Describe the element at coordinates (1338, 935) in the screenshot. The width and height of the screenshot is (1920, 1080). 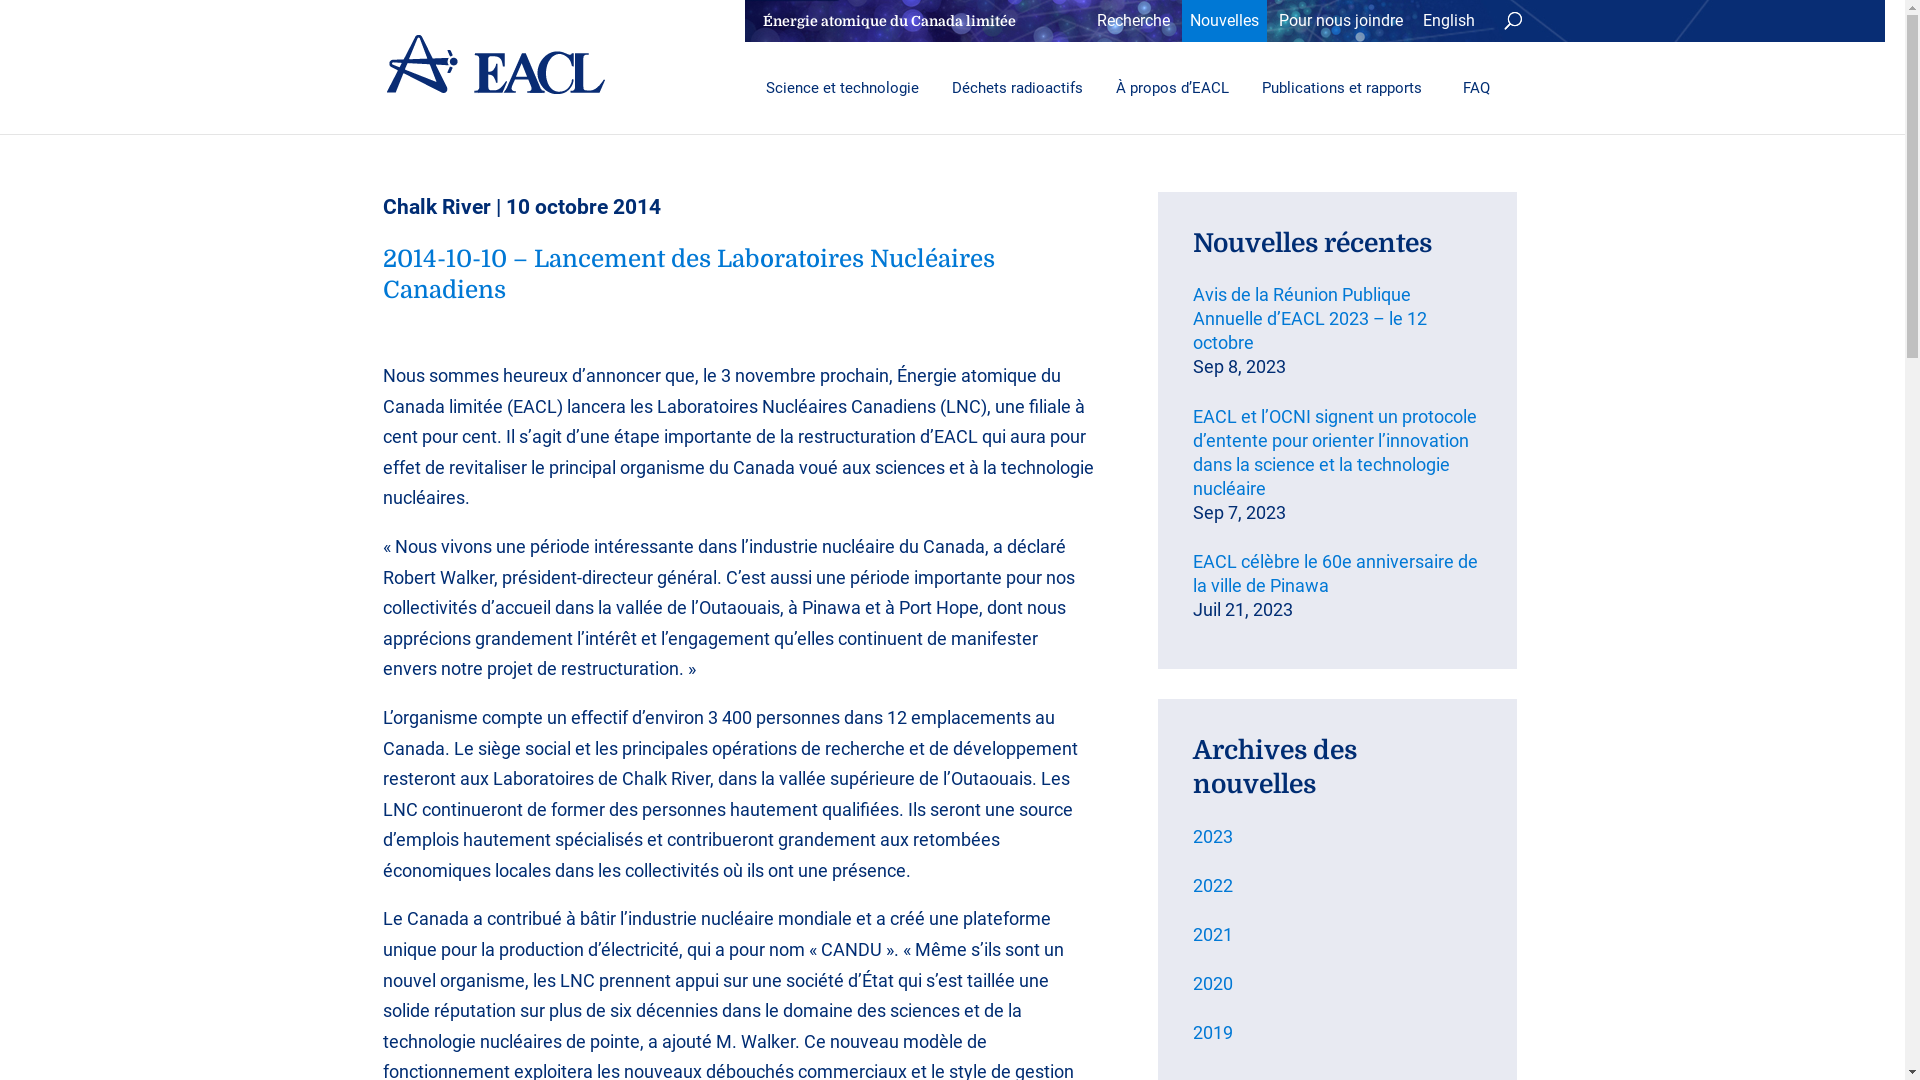
I see `2021` at that location.